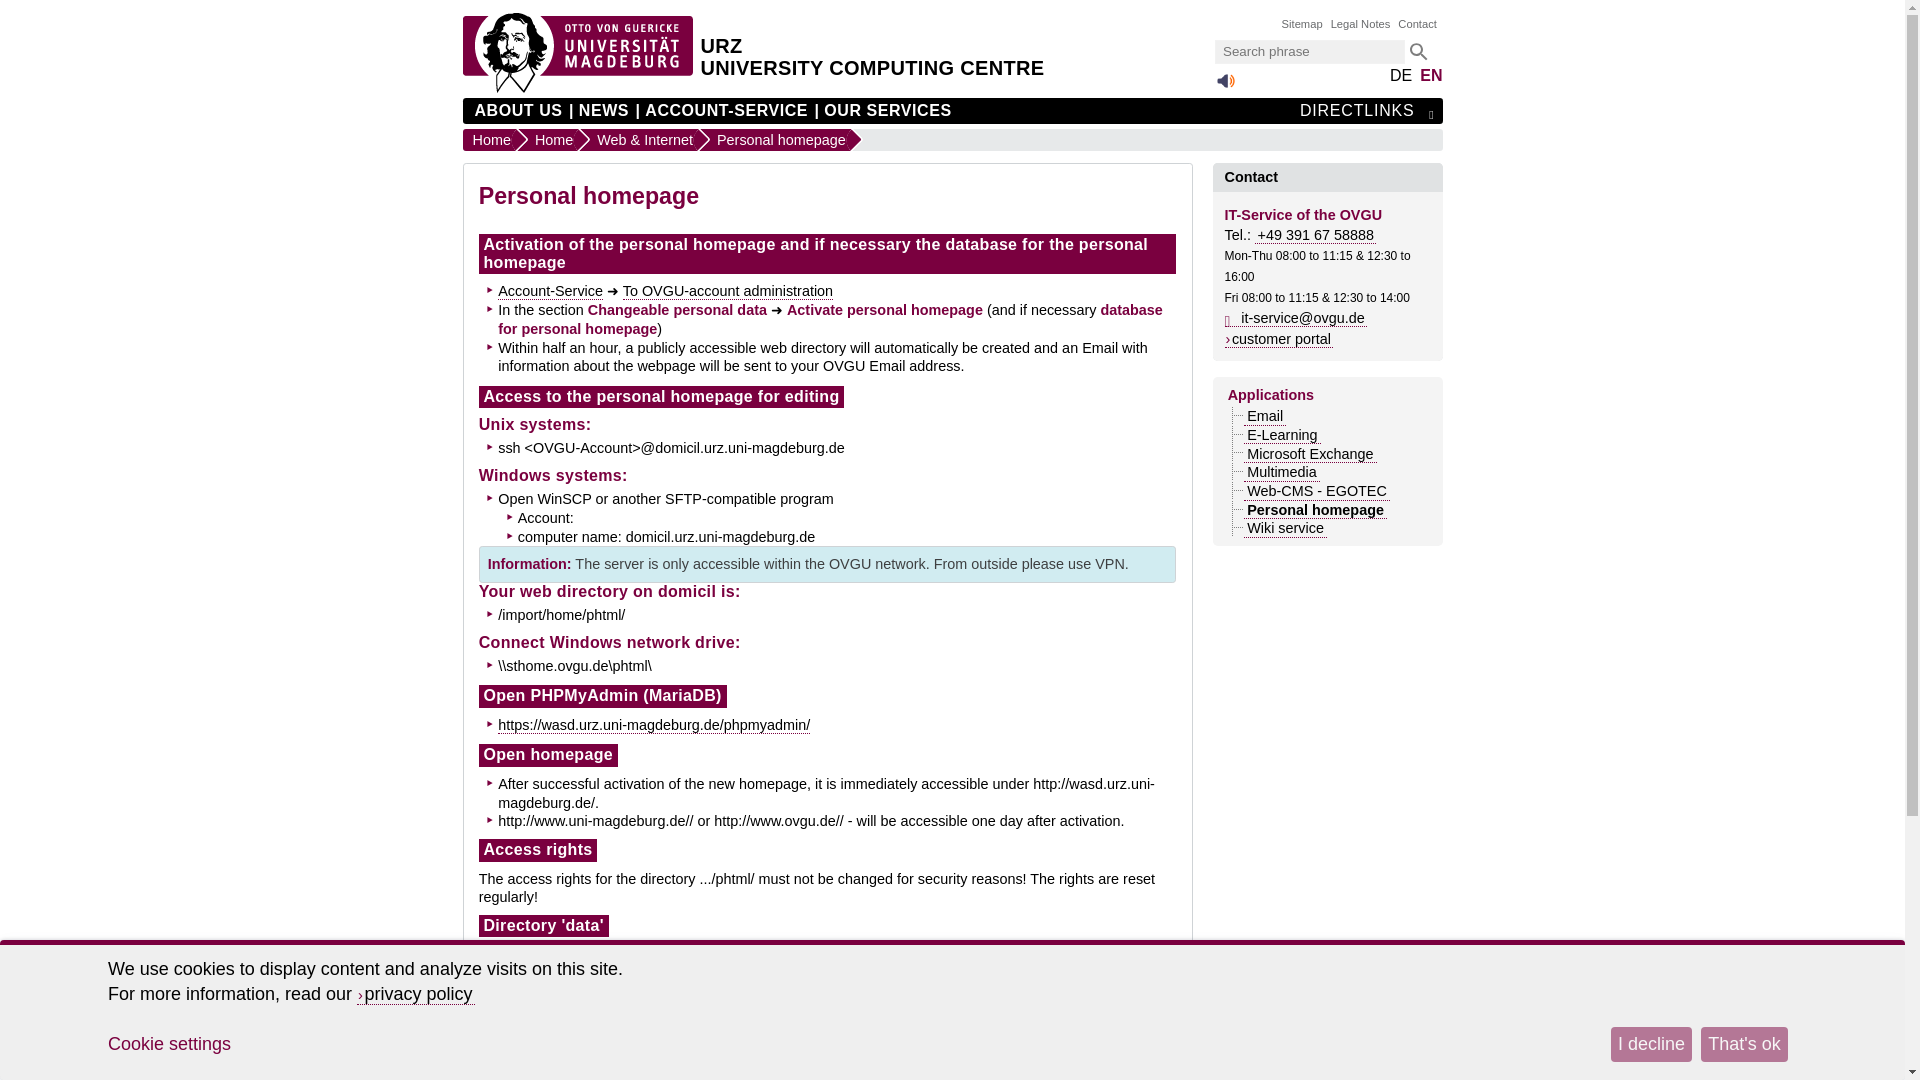 This screenshot has width=1920, height=1080. What do you see at coordinates (728, 291) in the screenshot?
I see `To OVGU-account administration` at bounding box center [728, 291].